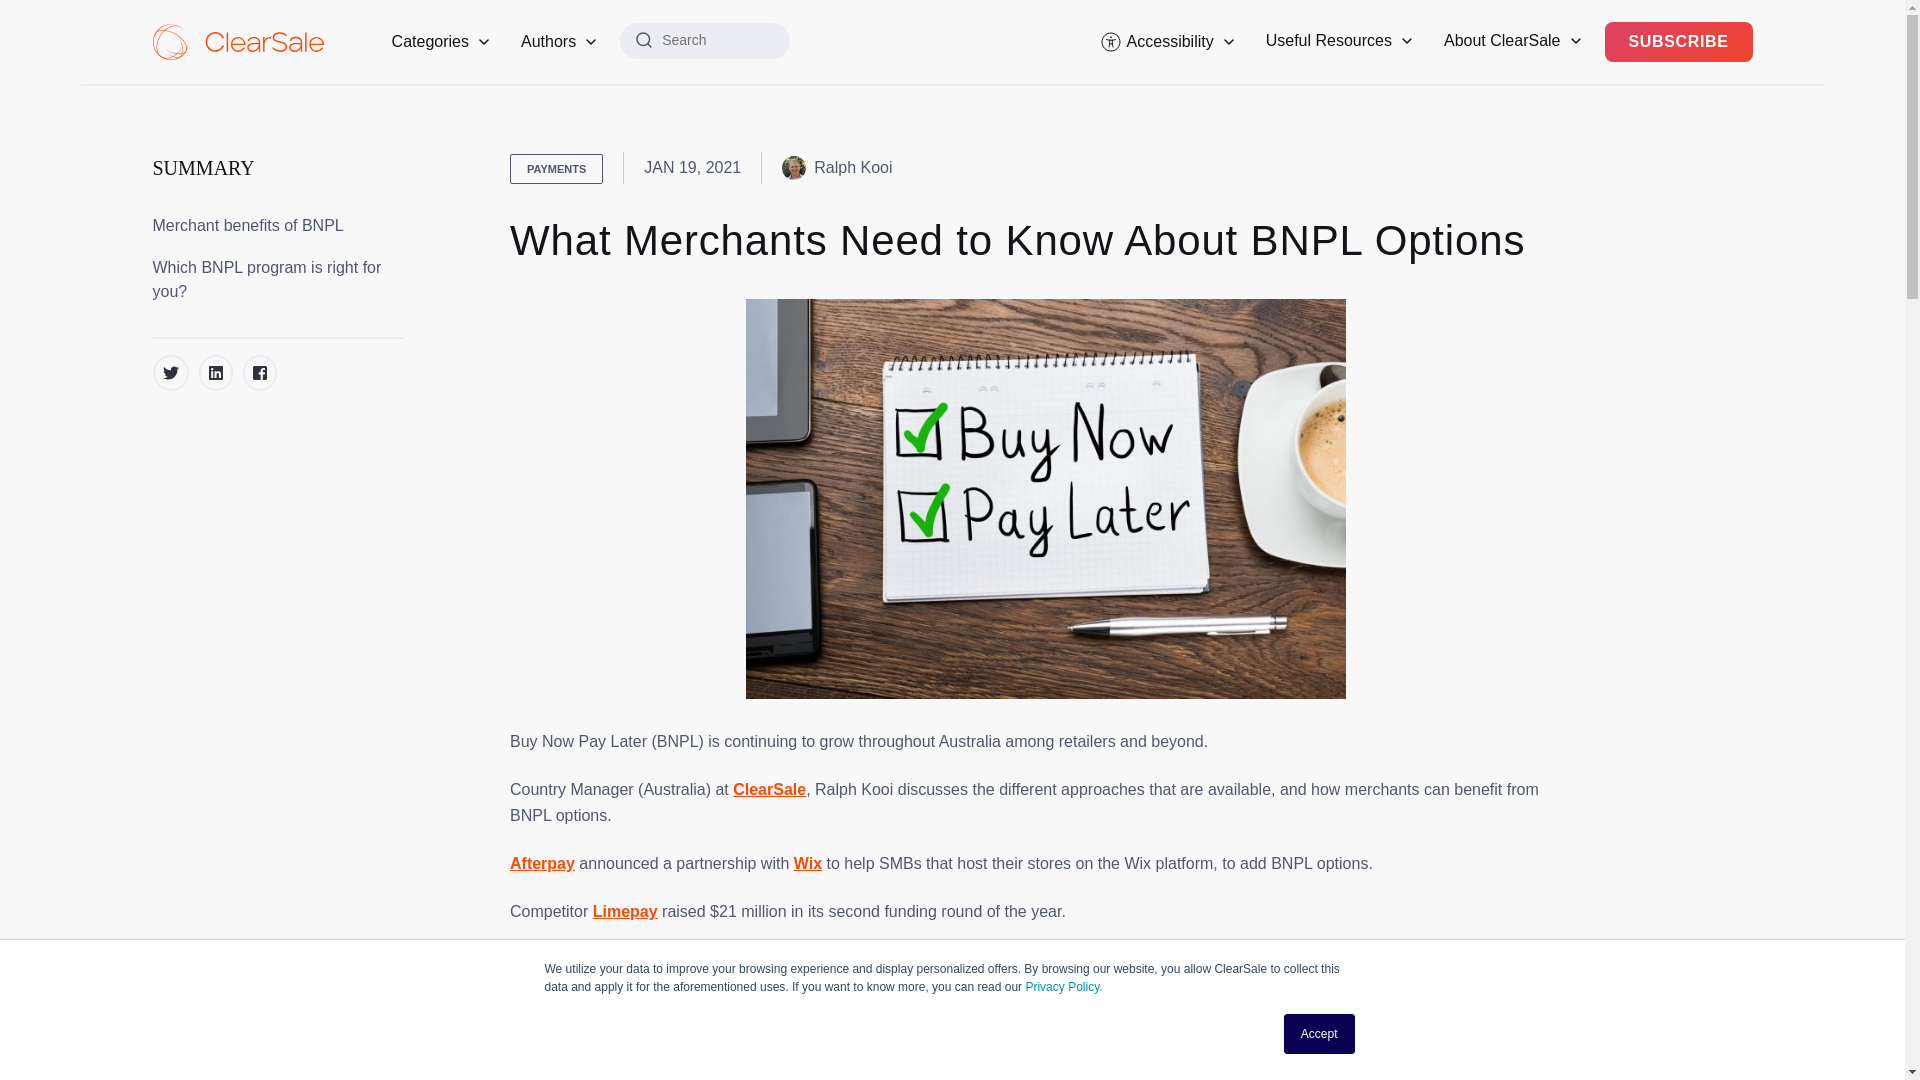  Describe the element at coordinates (1320, 1034) in the screenshot. I see `Accept` at that location.